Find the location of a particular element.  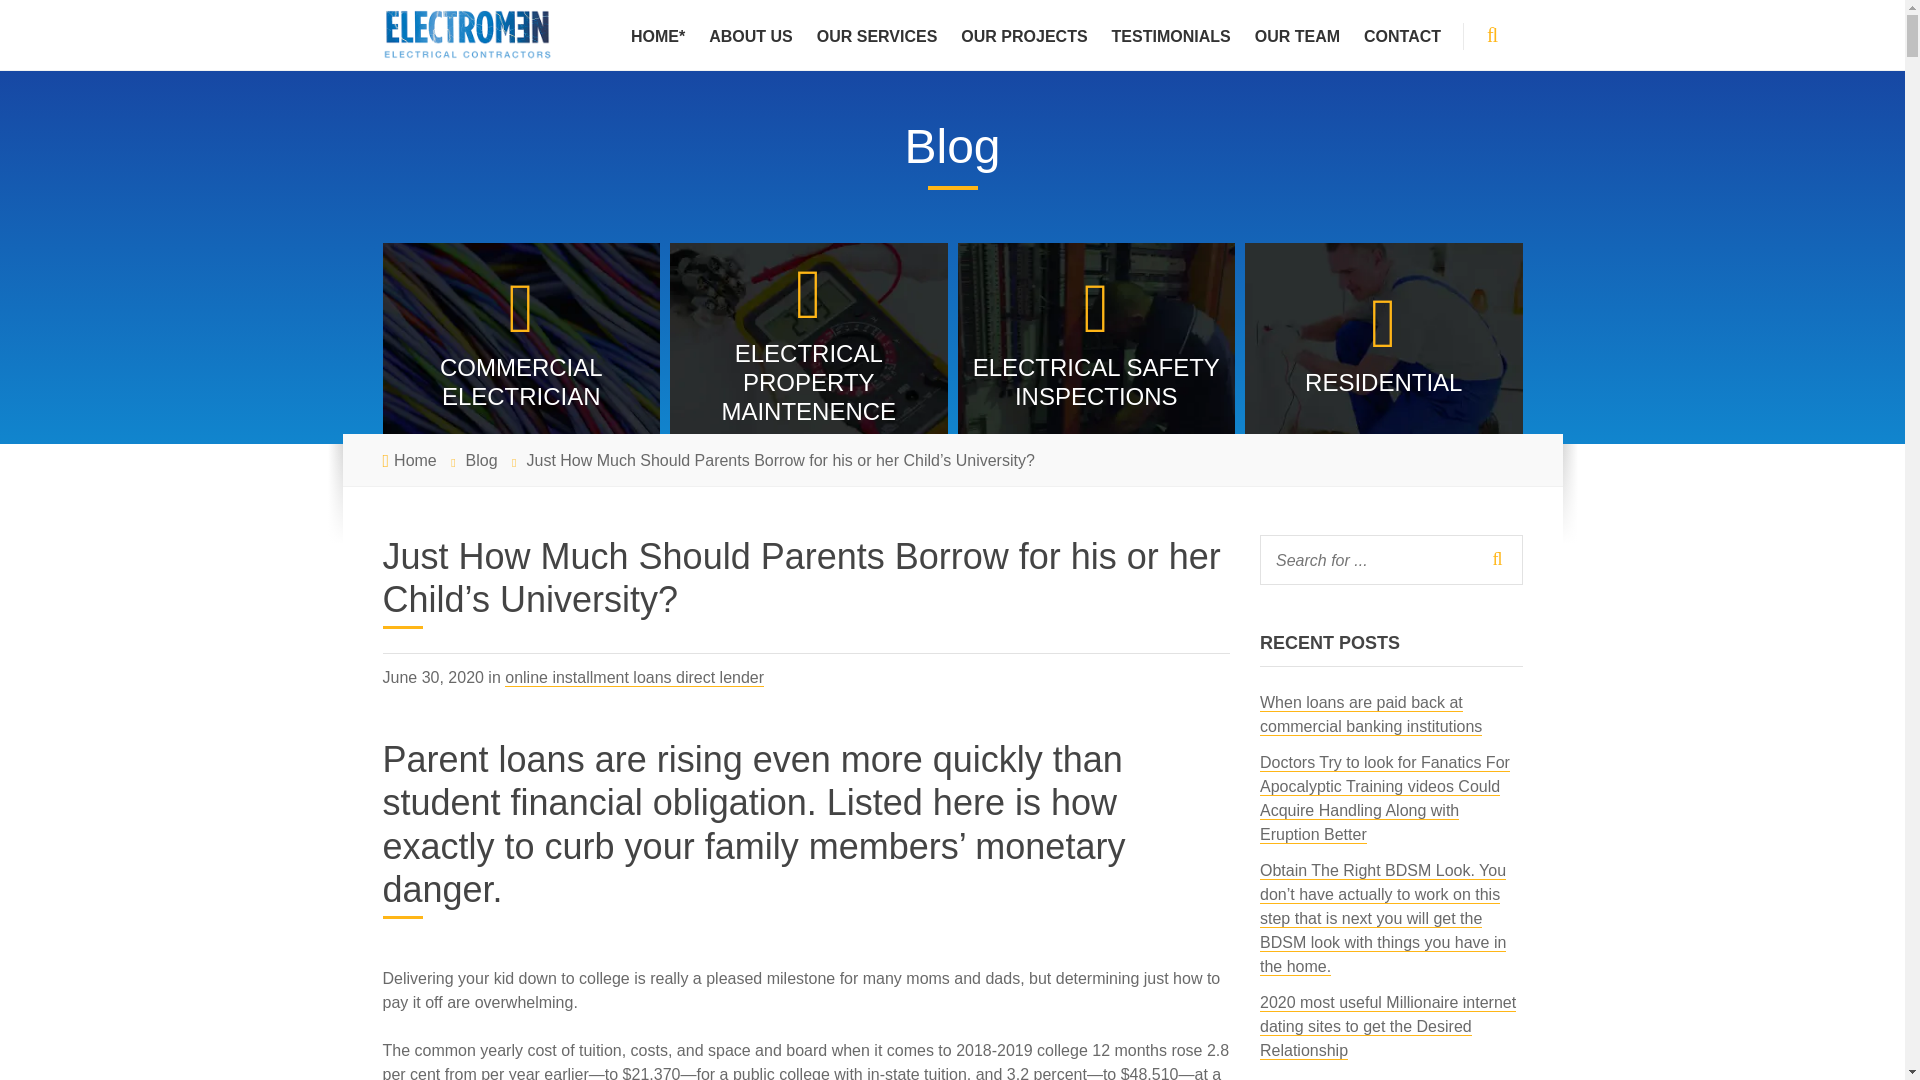

Blog is located at coordinates (482, 460).